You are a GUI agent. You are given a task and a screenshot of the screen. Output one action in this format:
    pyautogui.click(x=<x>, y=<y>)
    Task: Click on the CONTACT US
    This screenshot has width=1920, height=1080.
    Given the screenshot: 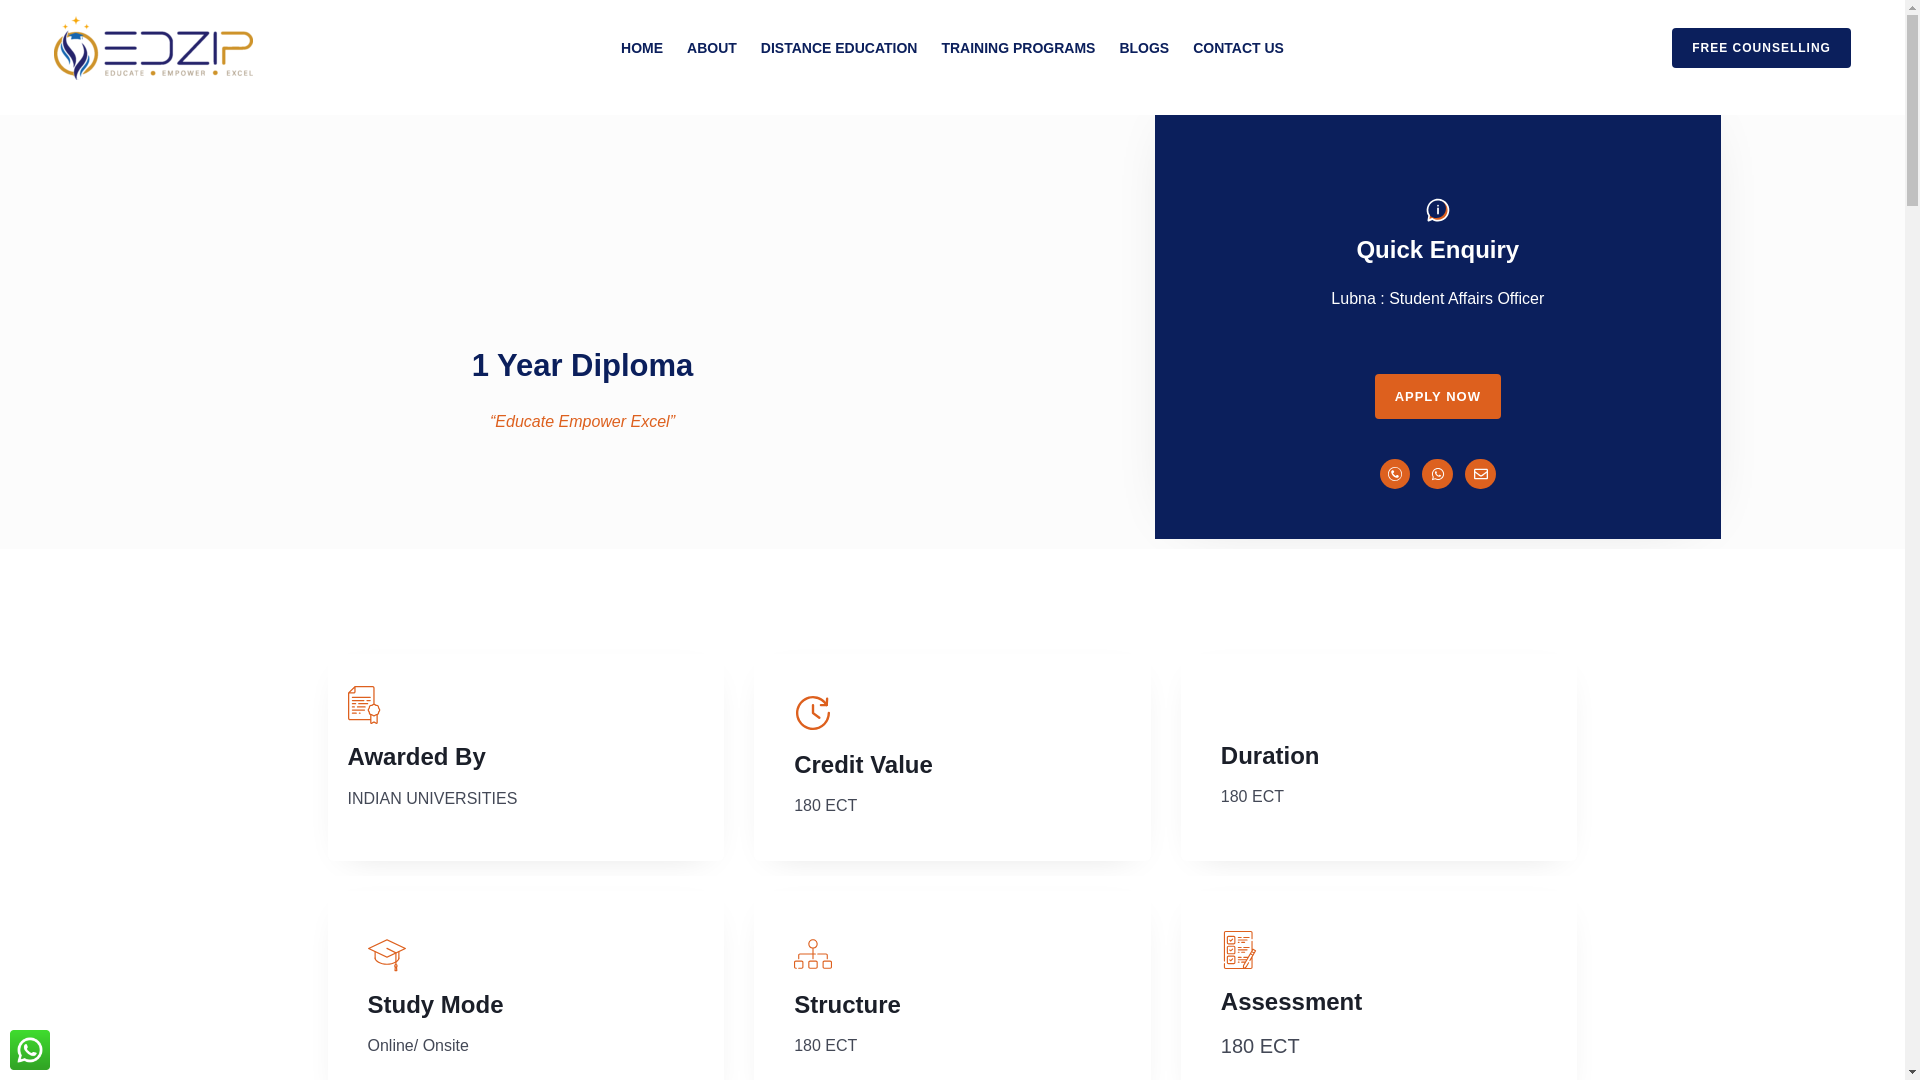 What is the action you would take?
    pyautogui.click(x=1238, y=48)
    